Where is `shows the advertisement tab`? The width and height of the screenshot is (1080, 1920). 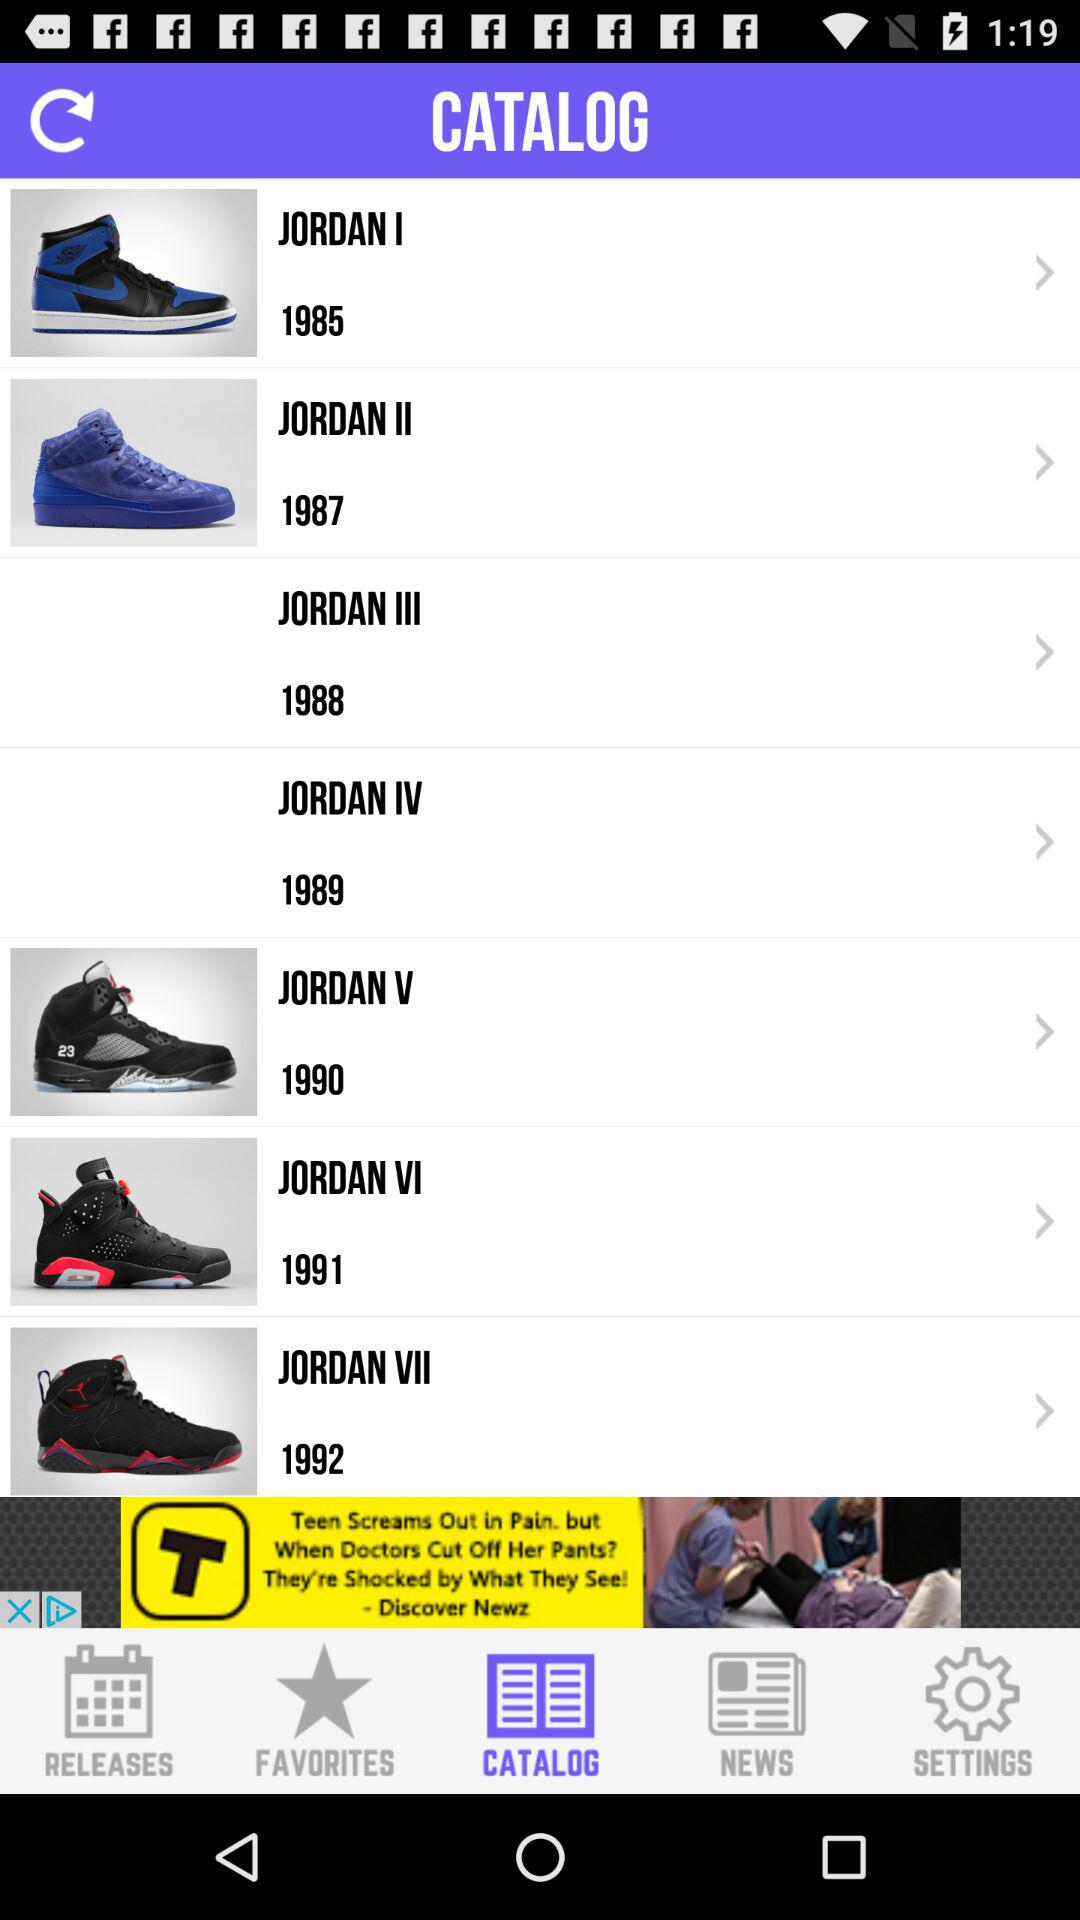 shows the advertisement tab is located at coordinates (540, 1562).